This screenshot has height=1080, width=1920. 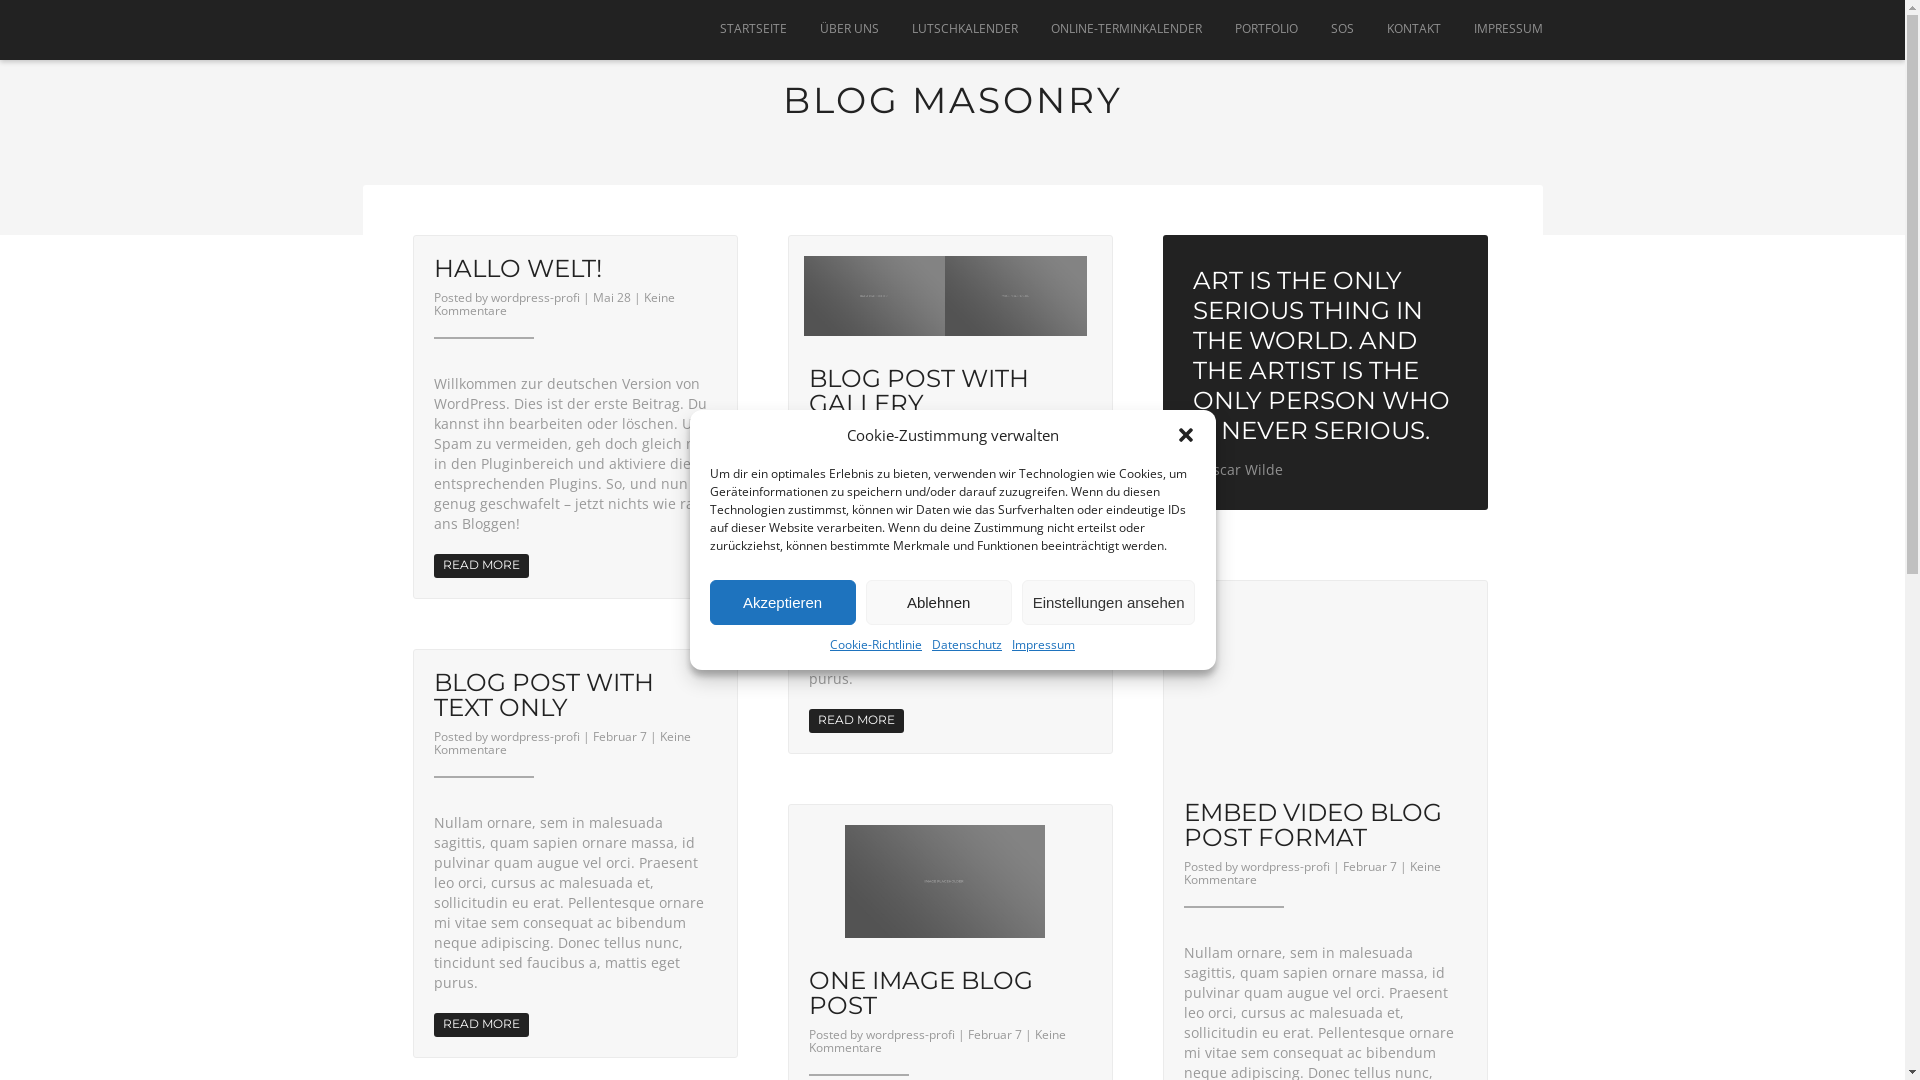 What do you see at coordinates (936, 439) in the screenshot?
I see `Keine Kommentare
zu Blog Post With Gallery` at bounding box center [936, 439].